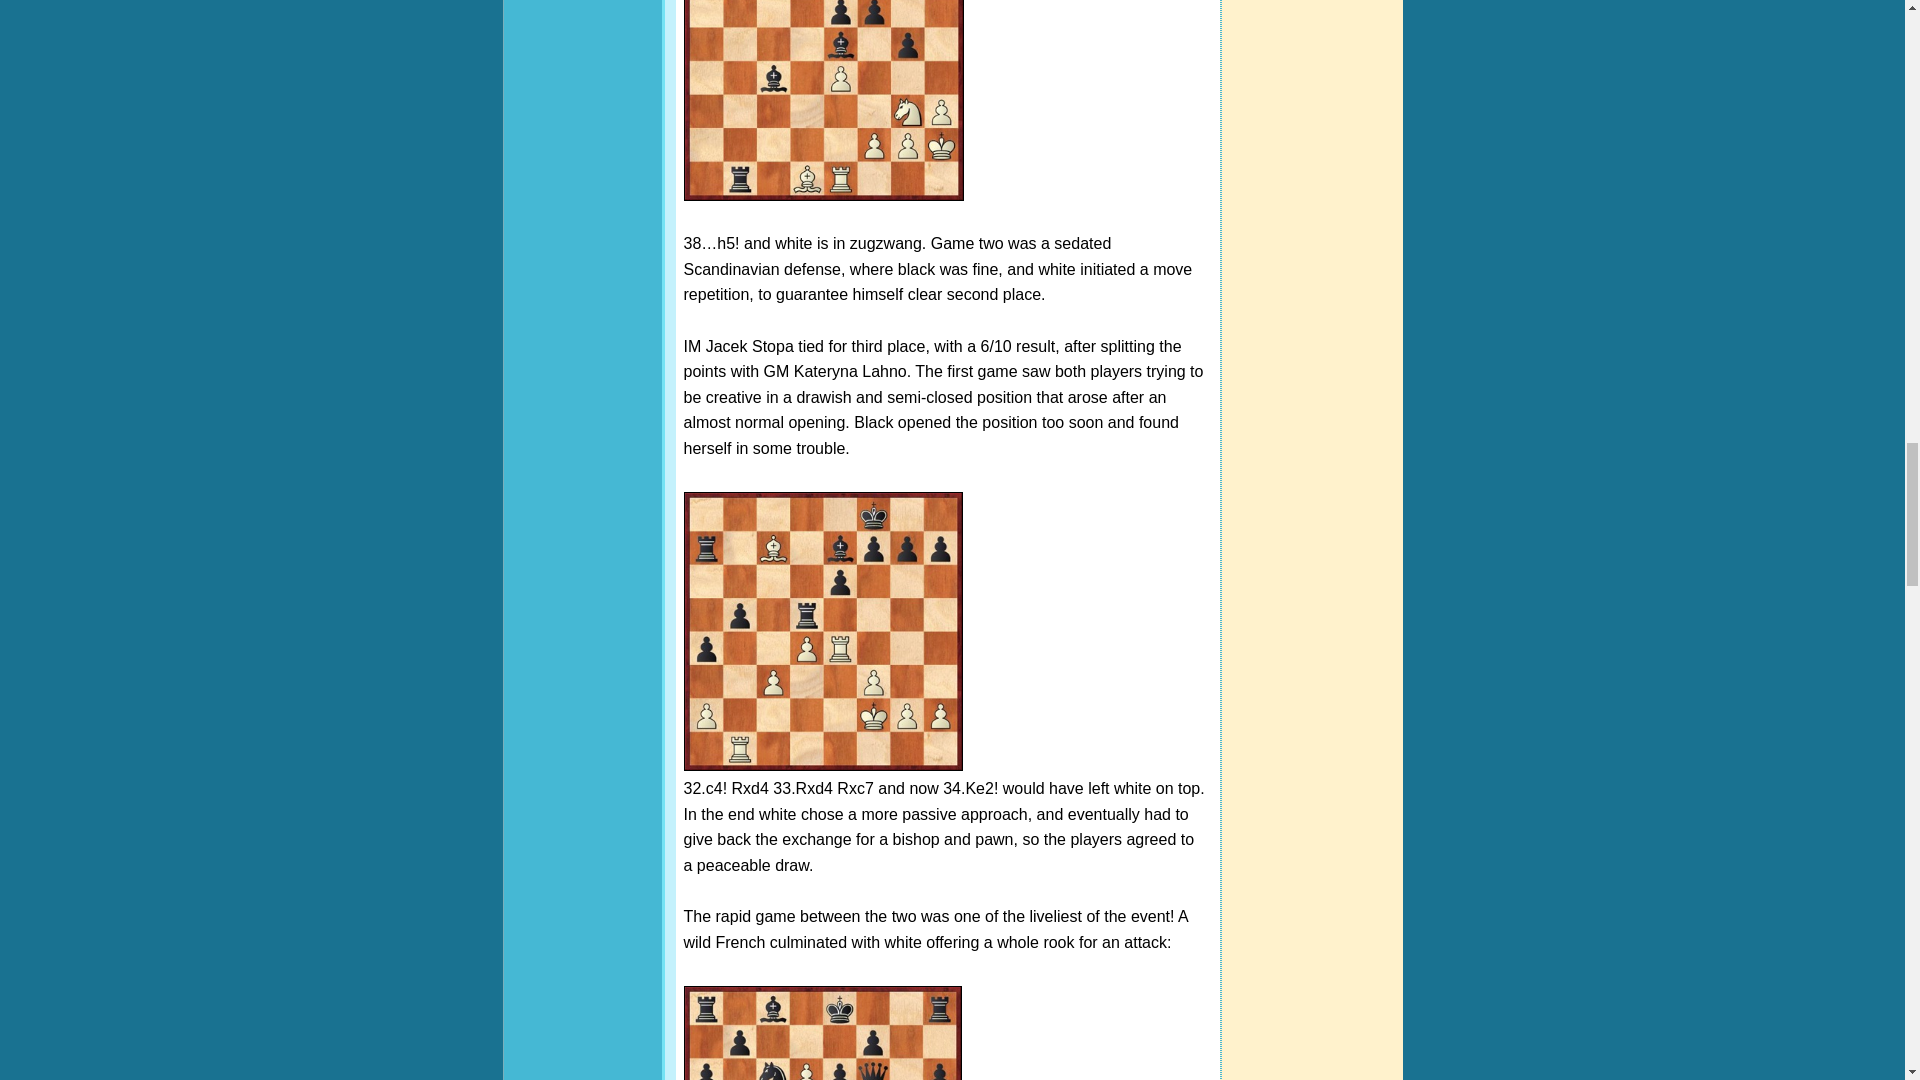  Describe the element at coordinates (823, 100) in the screenshot. I see `FierroFinegold.jpg` at that location.